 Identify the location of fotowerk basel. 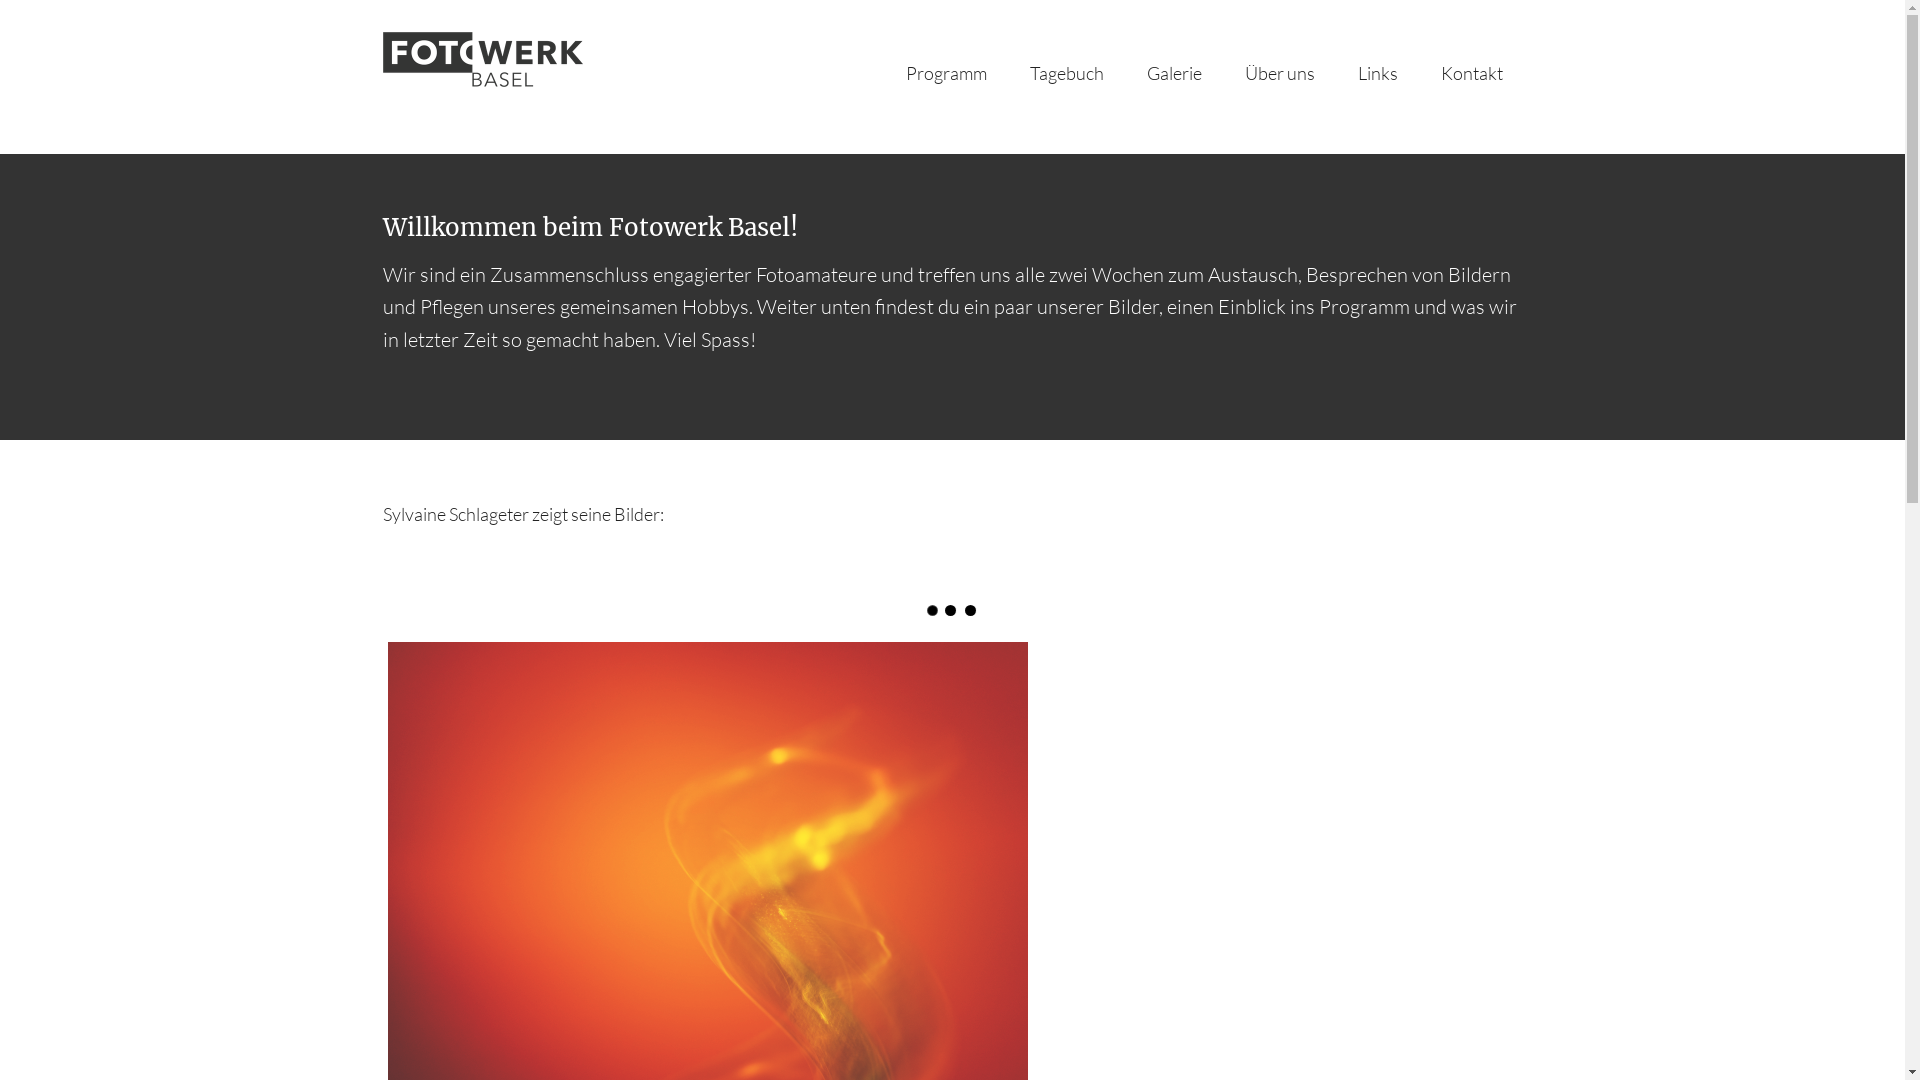
(582, 77).